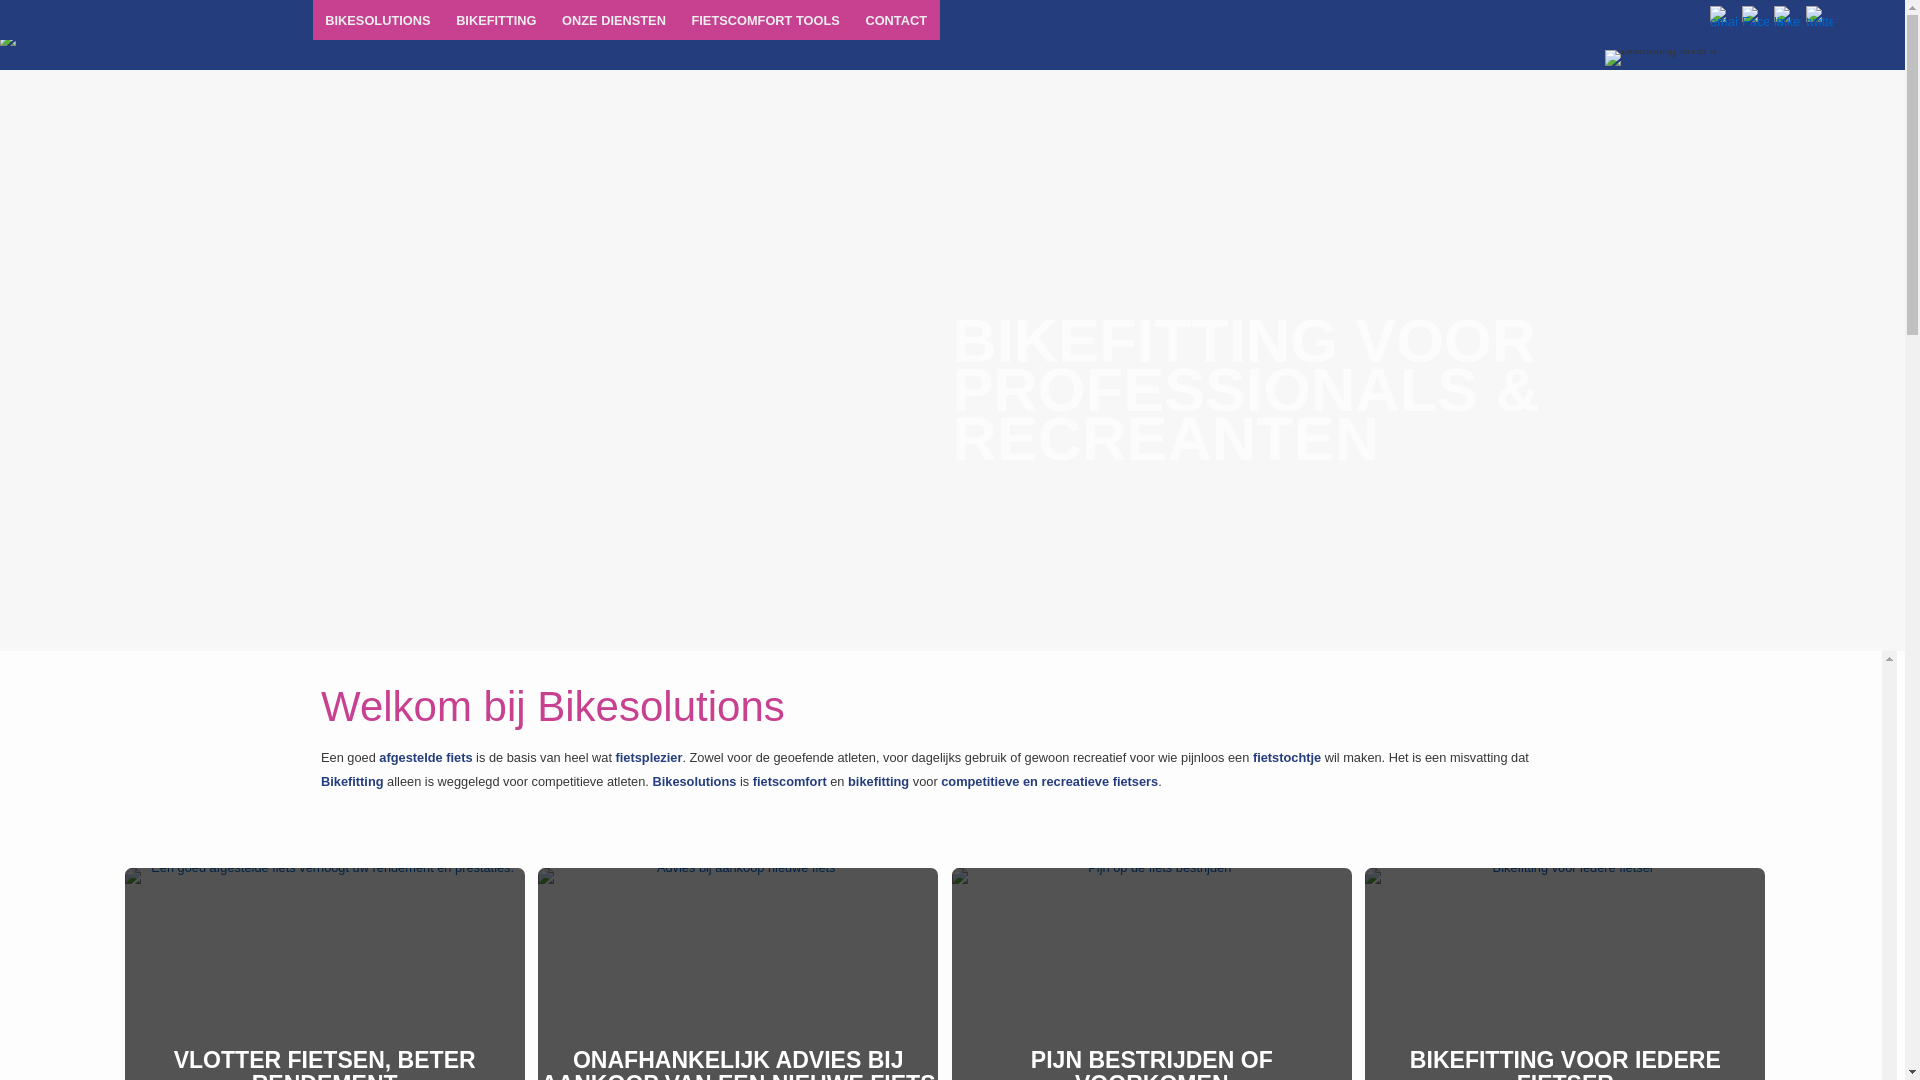 This screenshot has width=1920, height=1080. Describe the element at coordinates (766, 20) in the screenshot. I see `FIETSCOMFORT TOOLS` at that location.